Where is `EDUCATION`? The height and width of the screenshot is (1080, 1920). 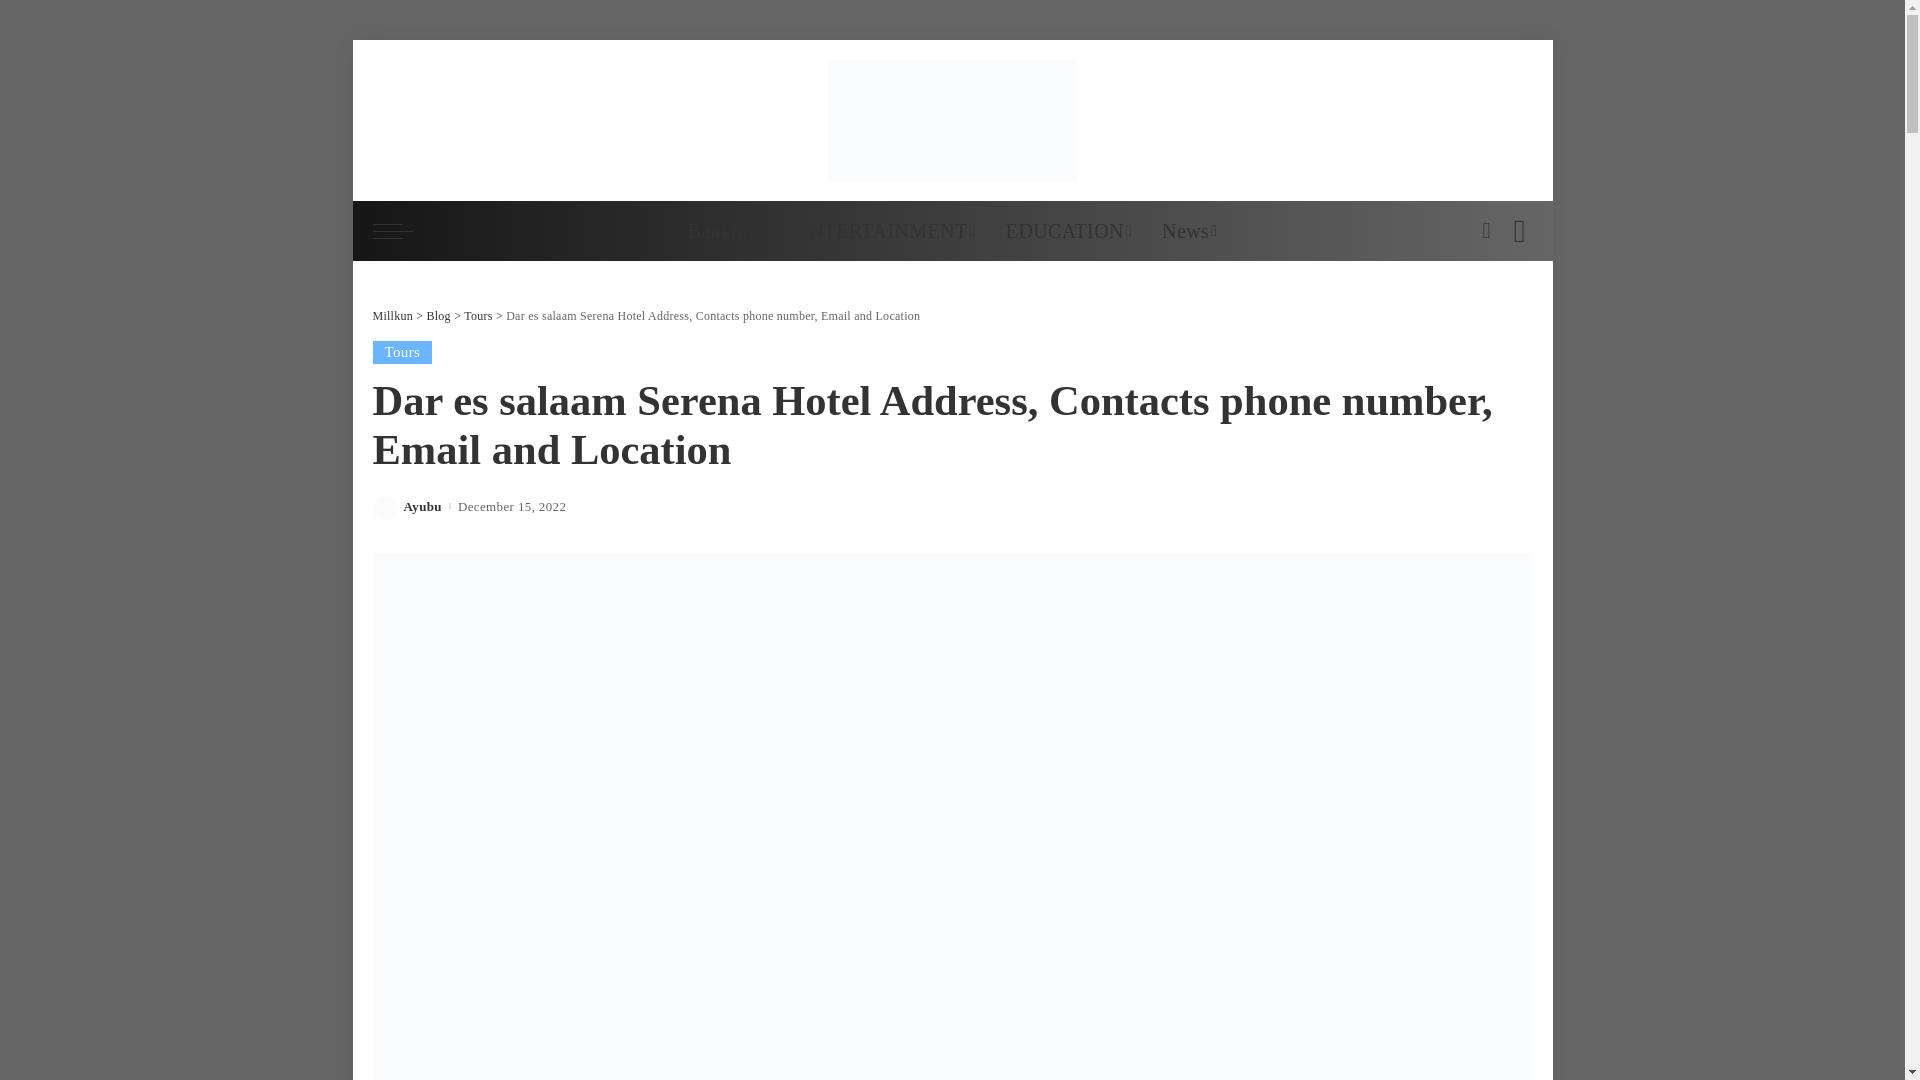
EDUCATION is located at coordinates (1068, 230).